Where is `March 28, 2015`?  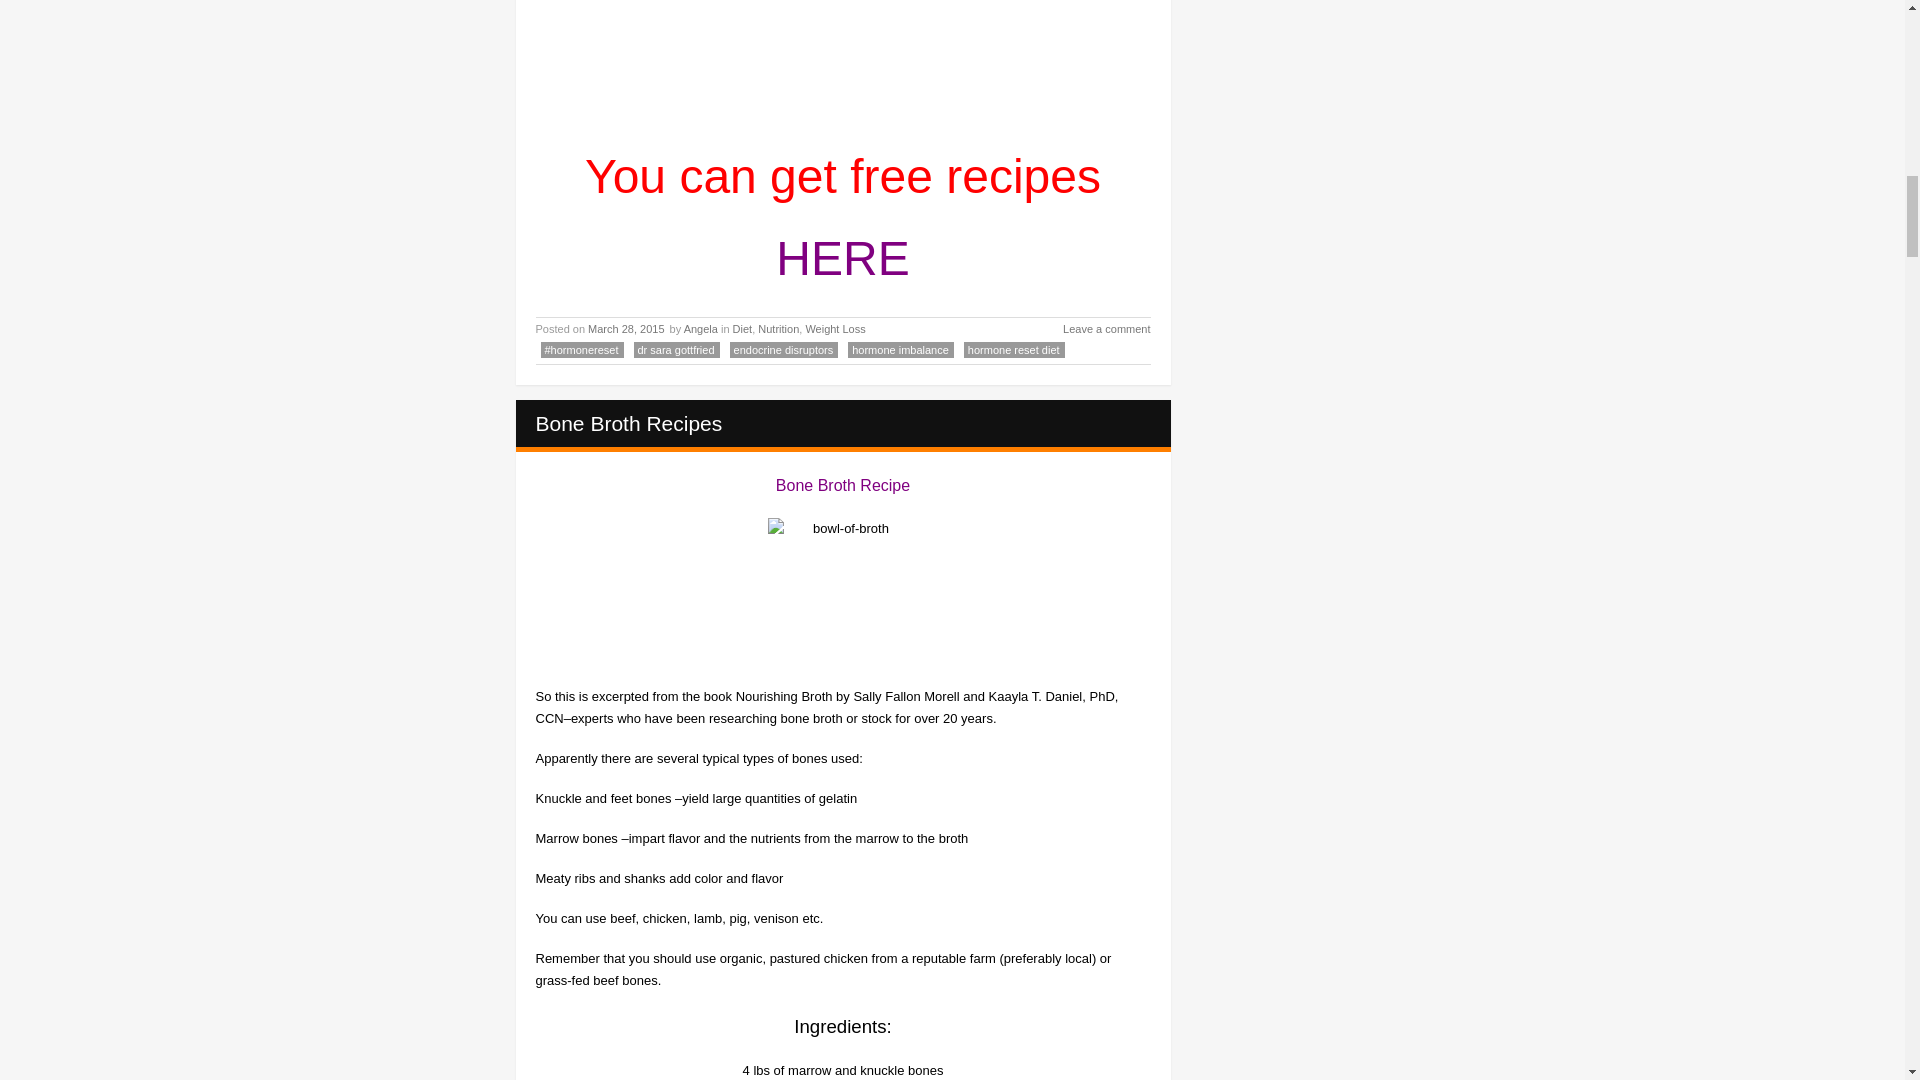 March 28, 2015 is located at coordinates (626, 328).